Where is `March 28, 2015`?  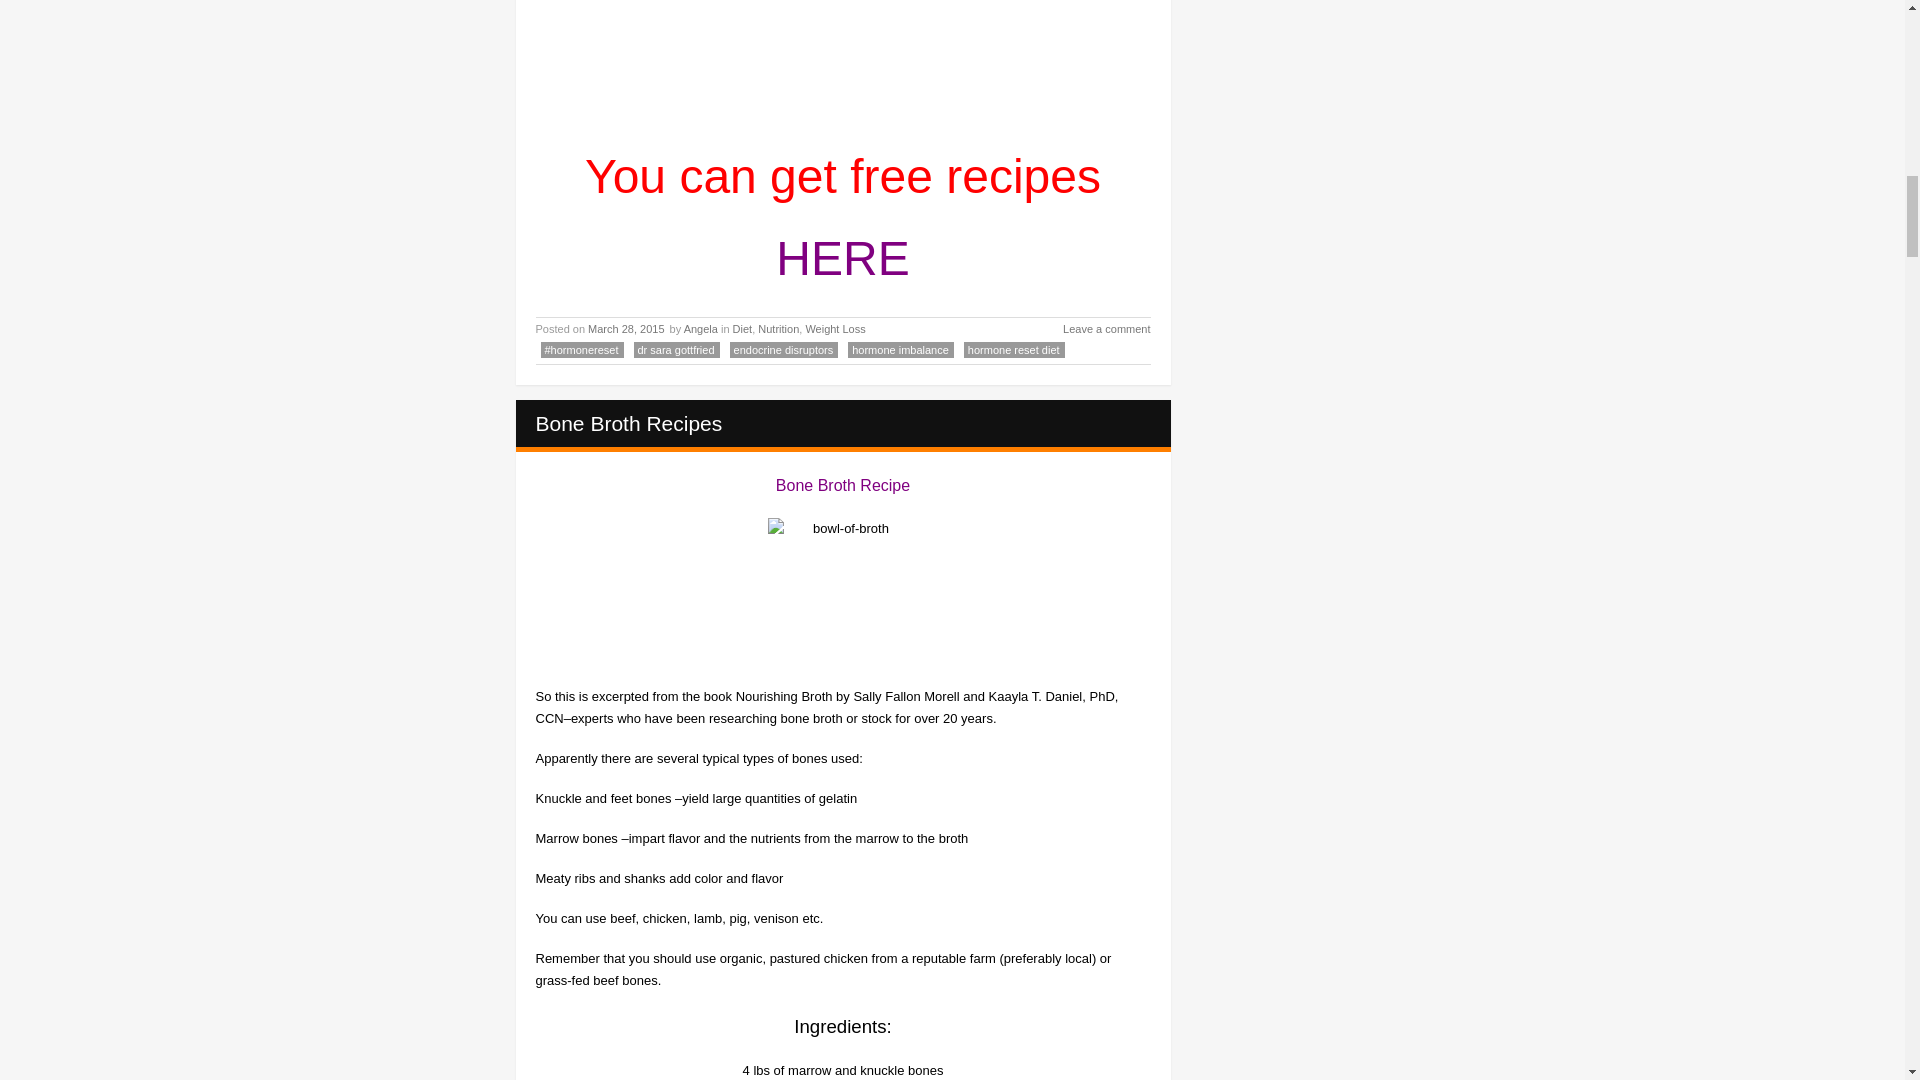 March 28, 2015 is located at coordinates (626, 328).